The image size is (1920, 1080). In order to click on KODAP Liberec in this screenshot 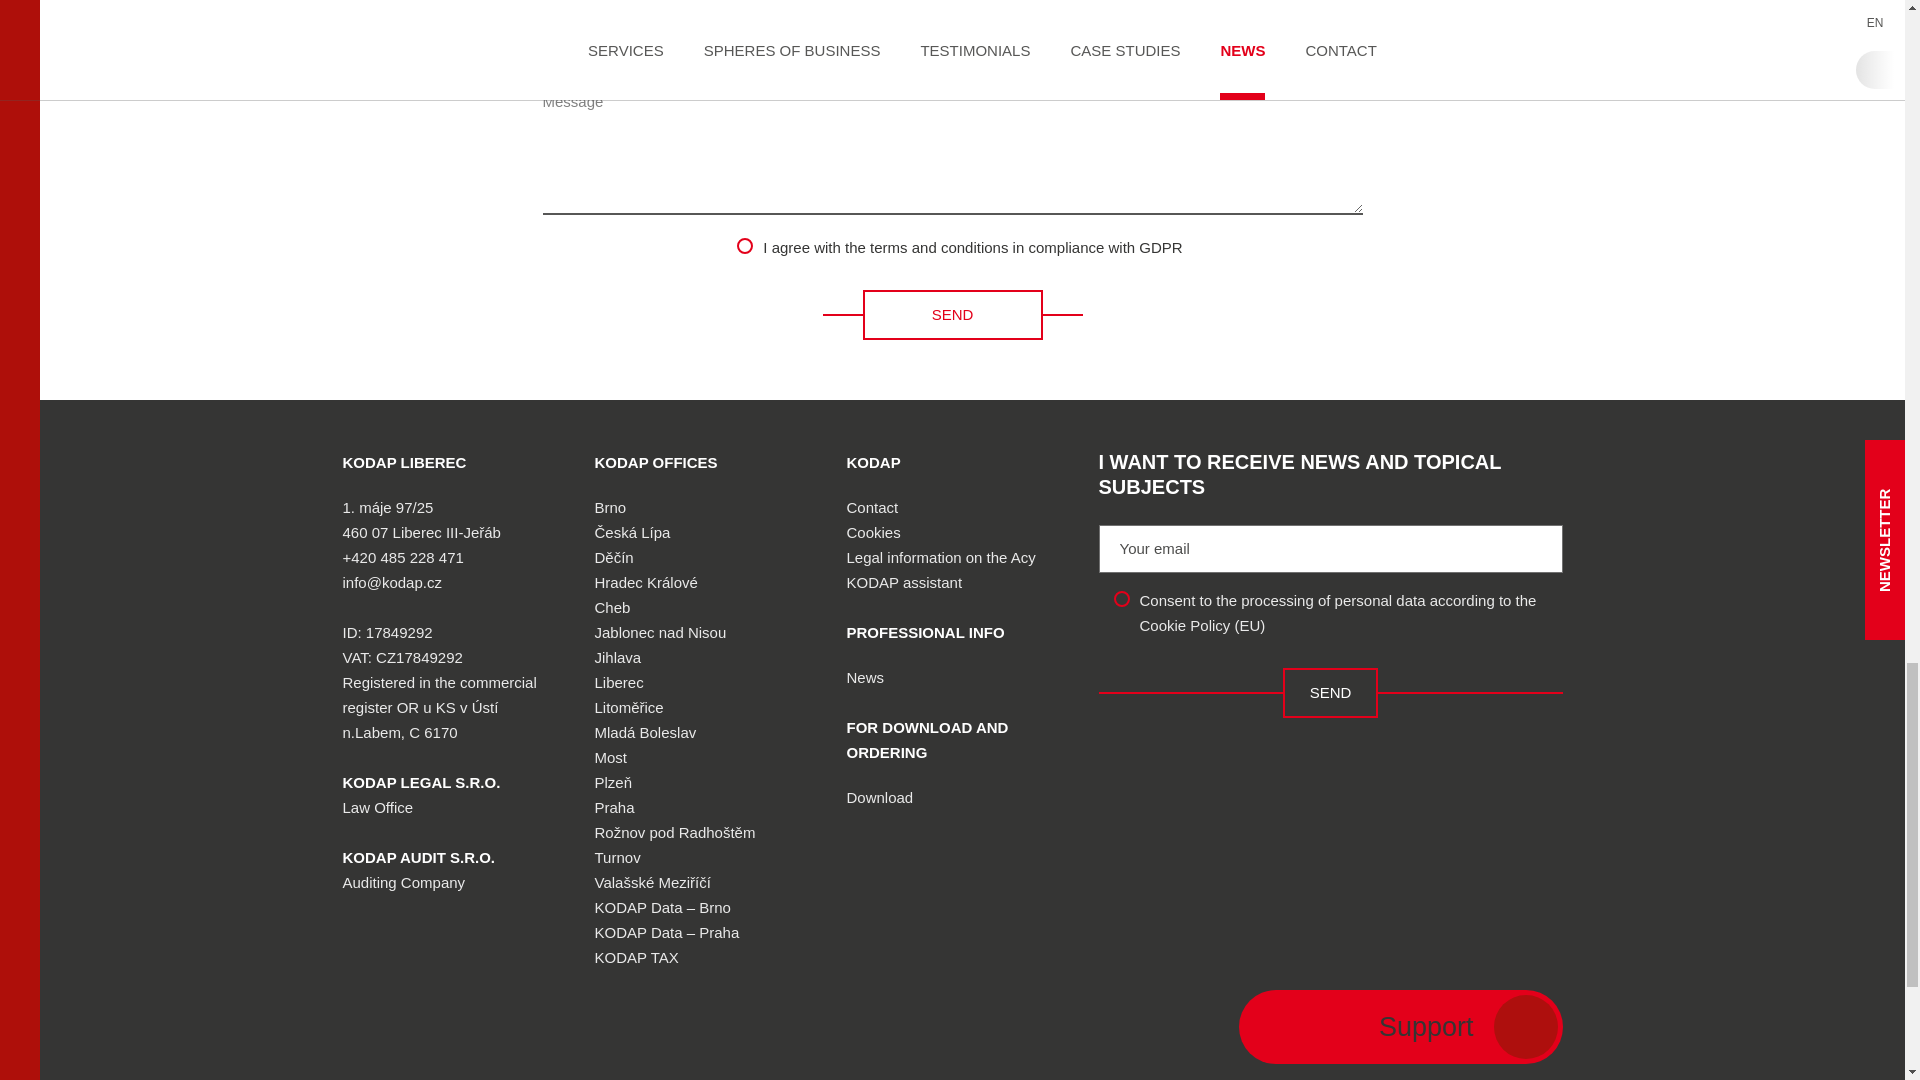, I will do `click(404, 462)`.